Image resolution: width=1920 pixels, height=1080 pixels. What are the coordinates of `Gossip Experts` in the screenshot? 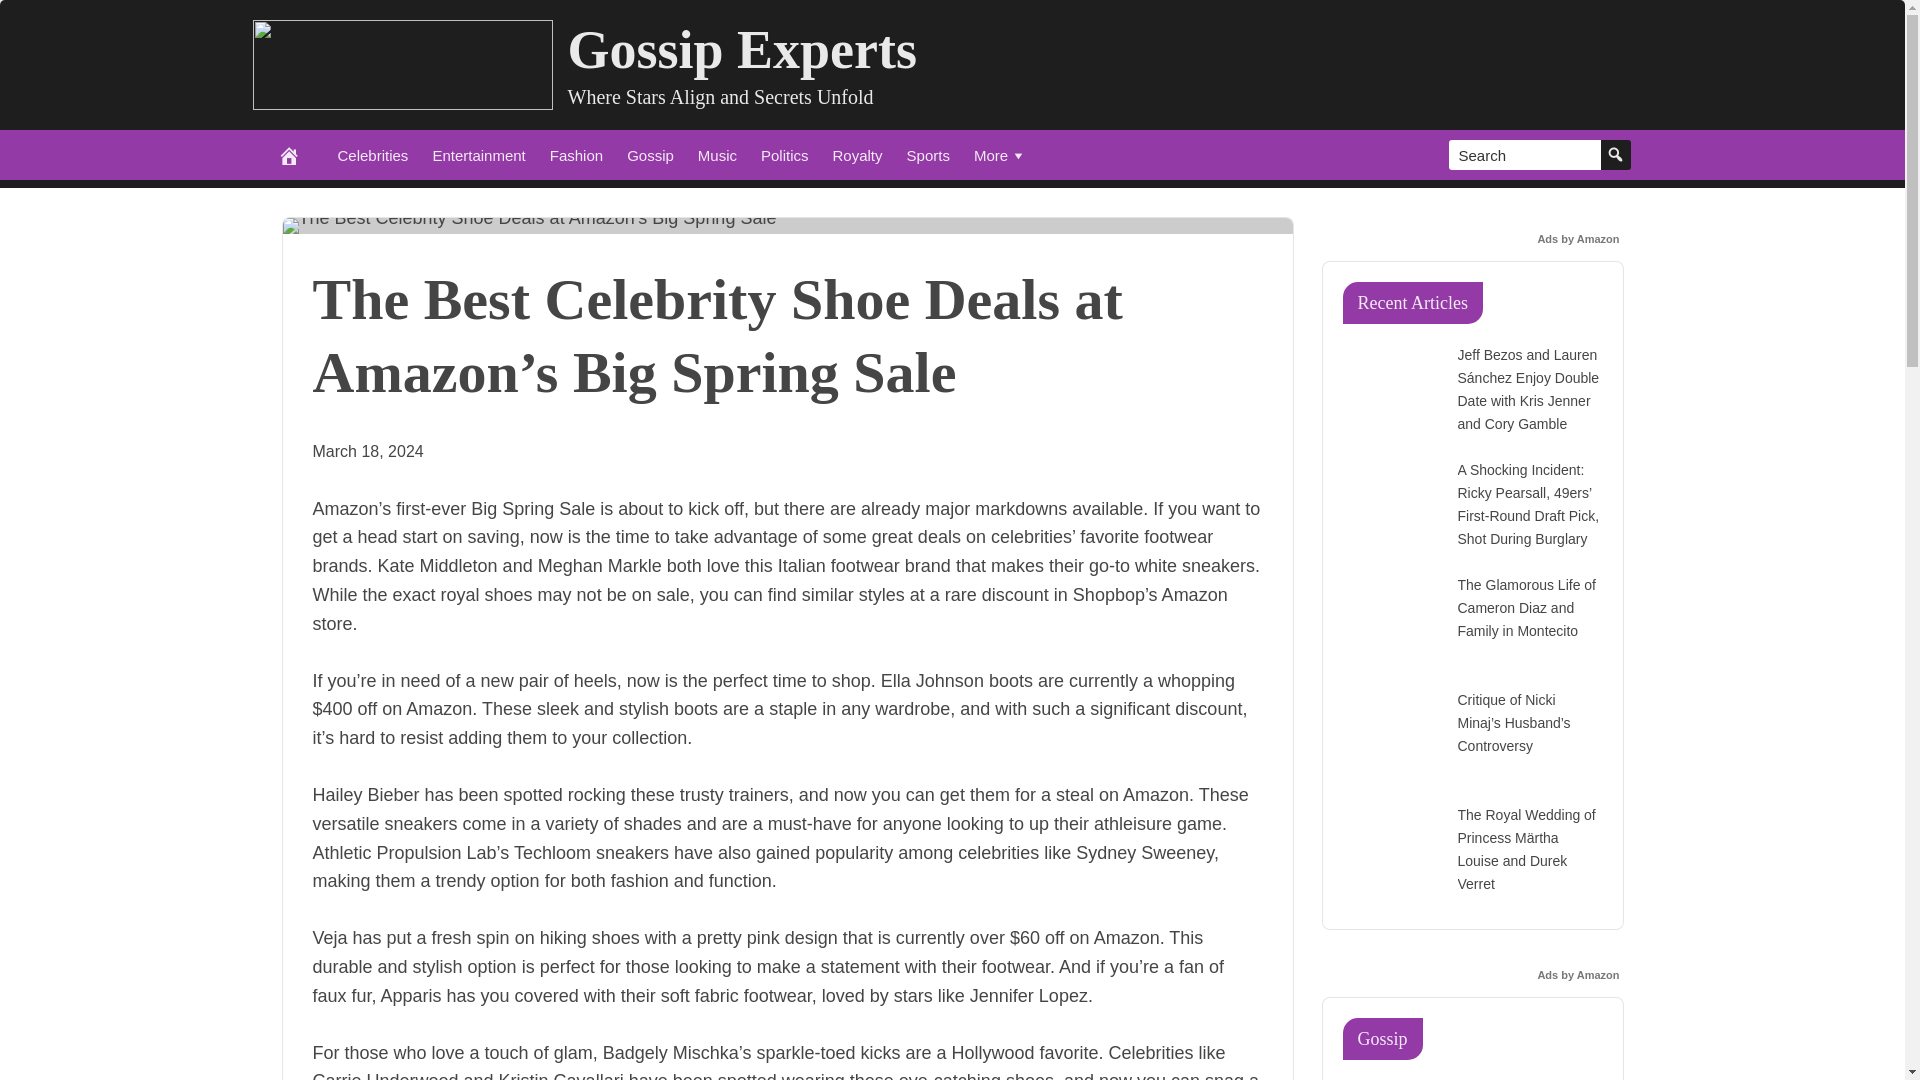 It's located at (742, 50).